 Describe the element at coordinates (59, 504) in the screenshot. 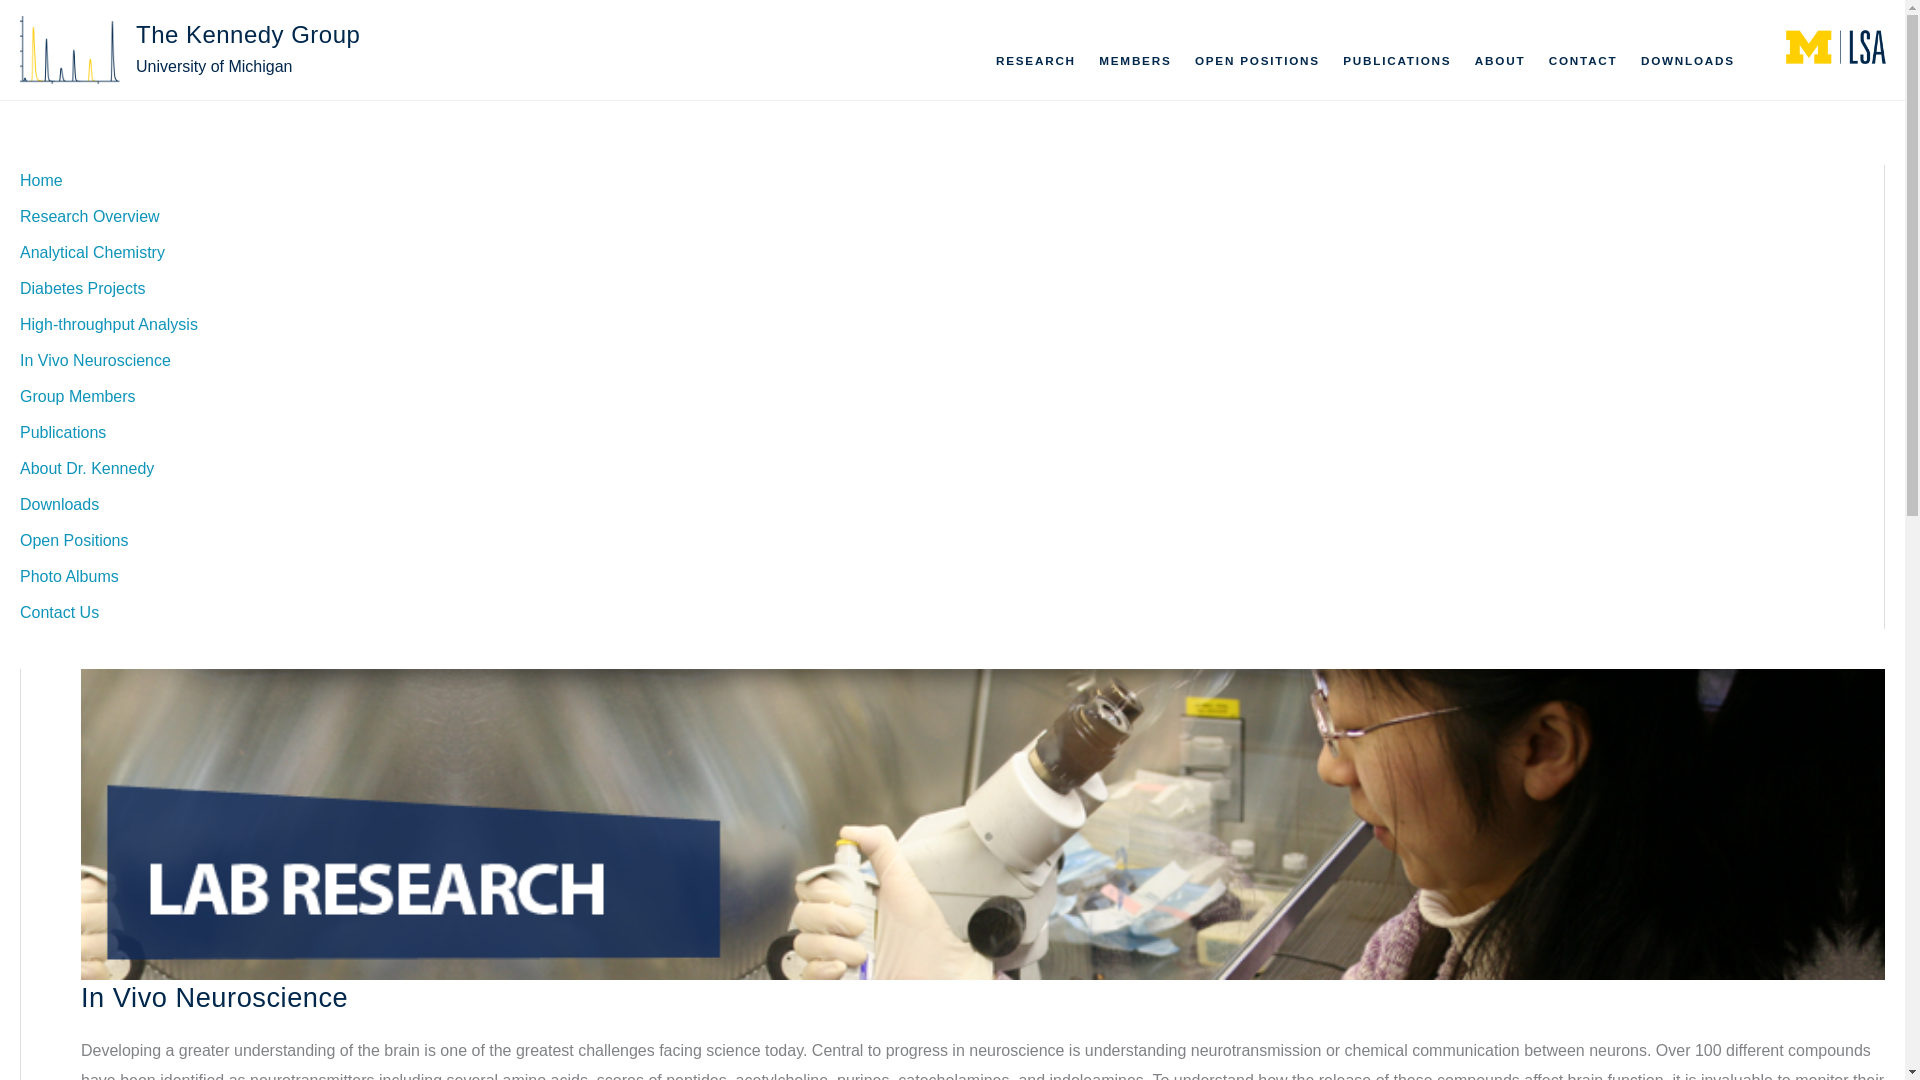

I see `Downloads` at that location.